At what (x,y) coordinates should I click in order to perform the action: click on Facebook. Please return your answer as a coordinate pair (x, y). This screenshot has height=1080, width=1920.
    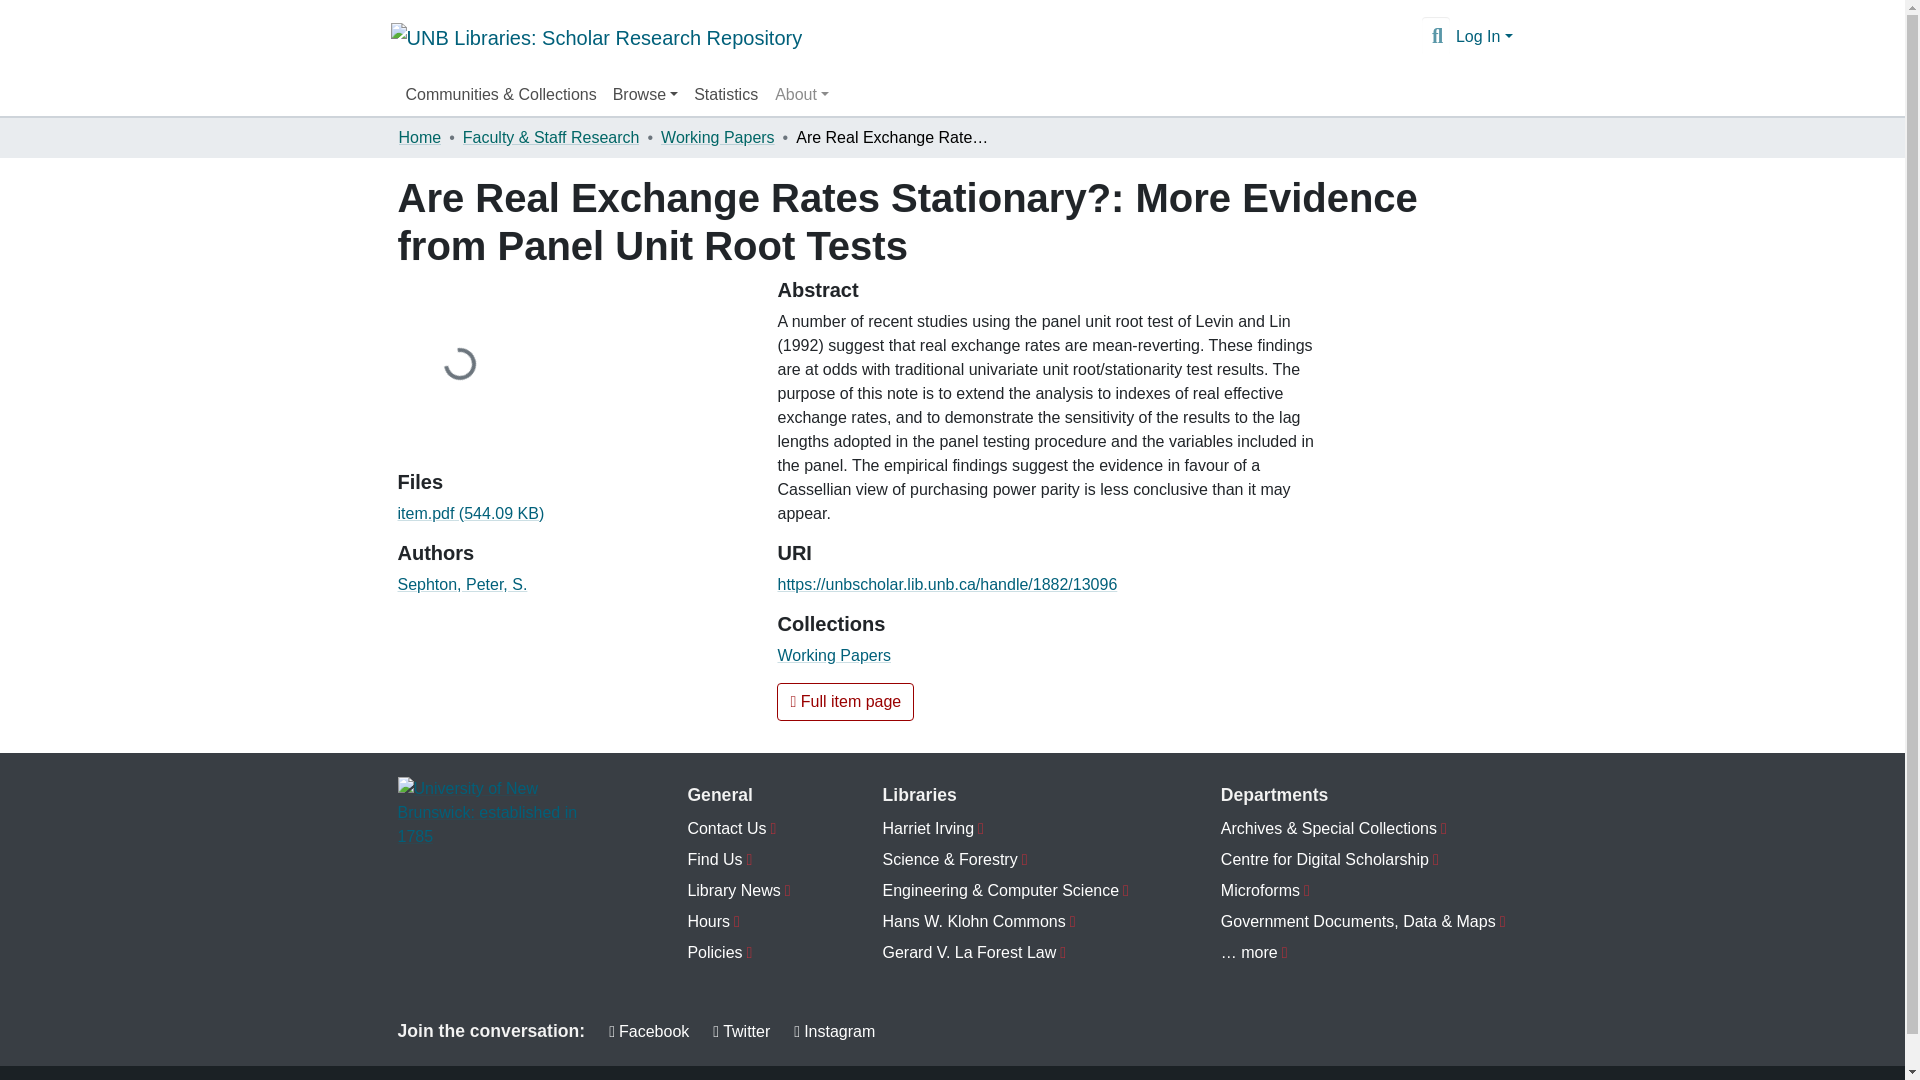
    Looking at the image, I should click on (648, 1032).